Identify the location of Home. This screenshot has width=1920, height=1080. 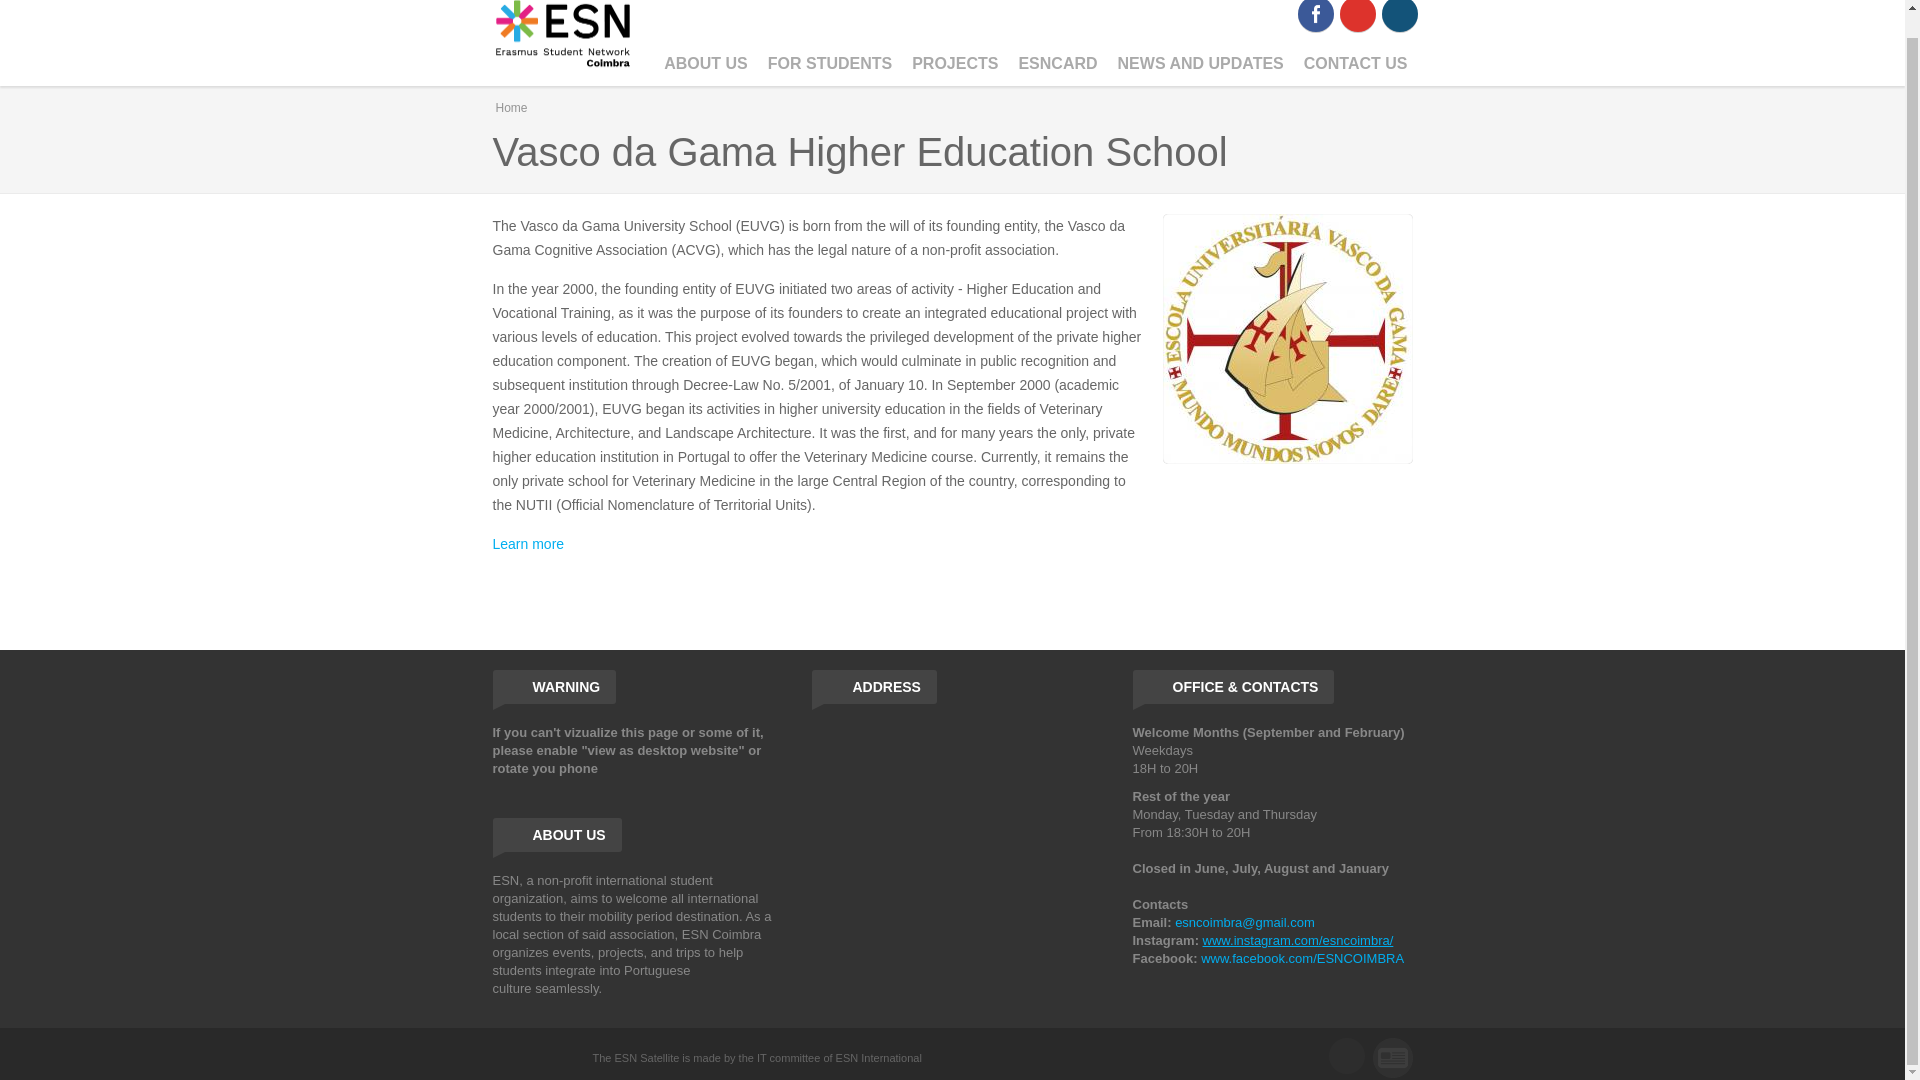
(562, 40).